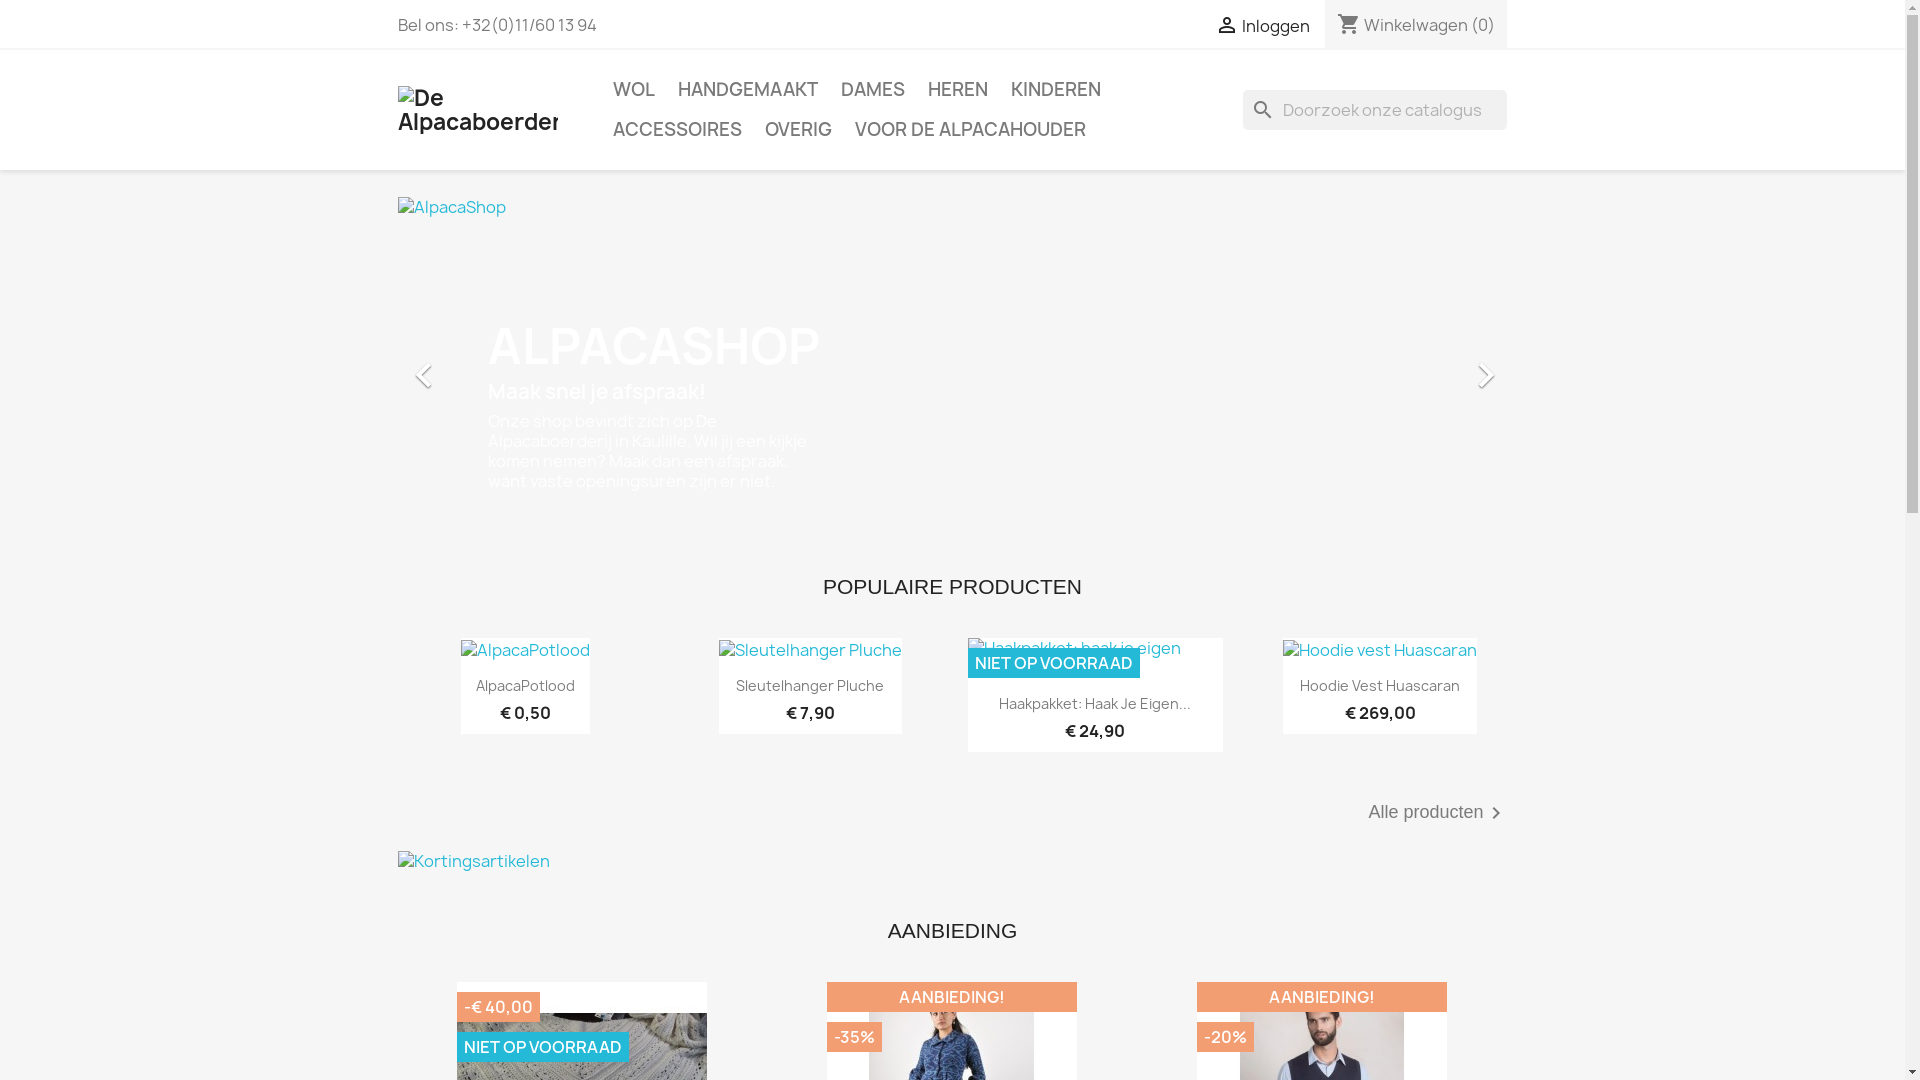 This screenshot has width=1920, height=1080. Describe the element at coordinates (1094, 704) in the screenshot. I see `Haakpakket: Haak Je Eigen...` at that location.